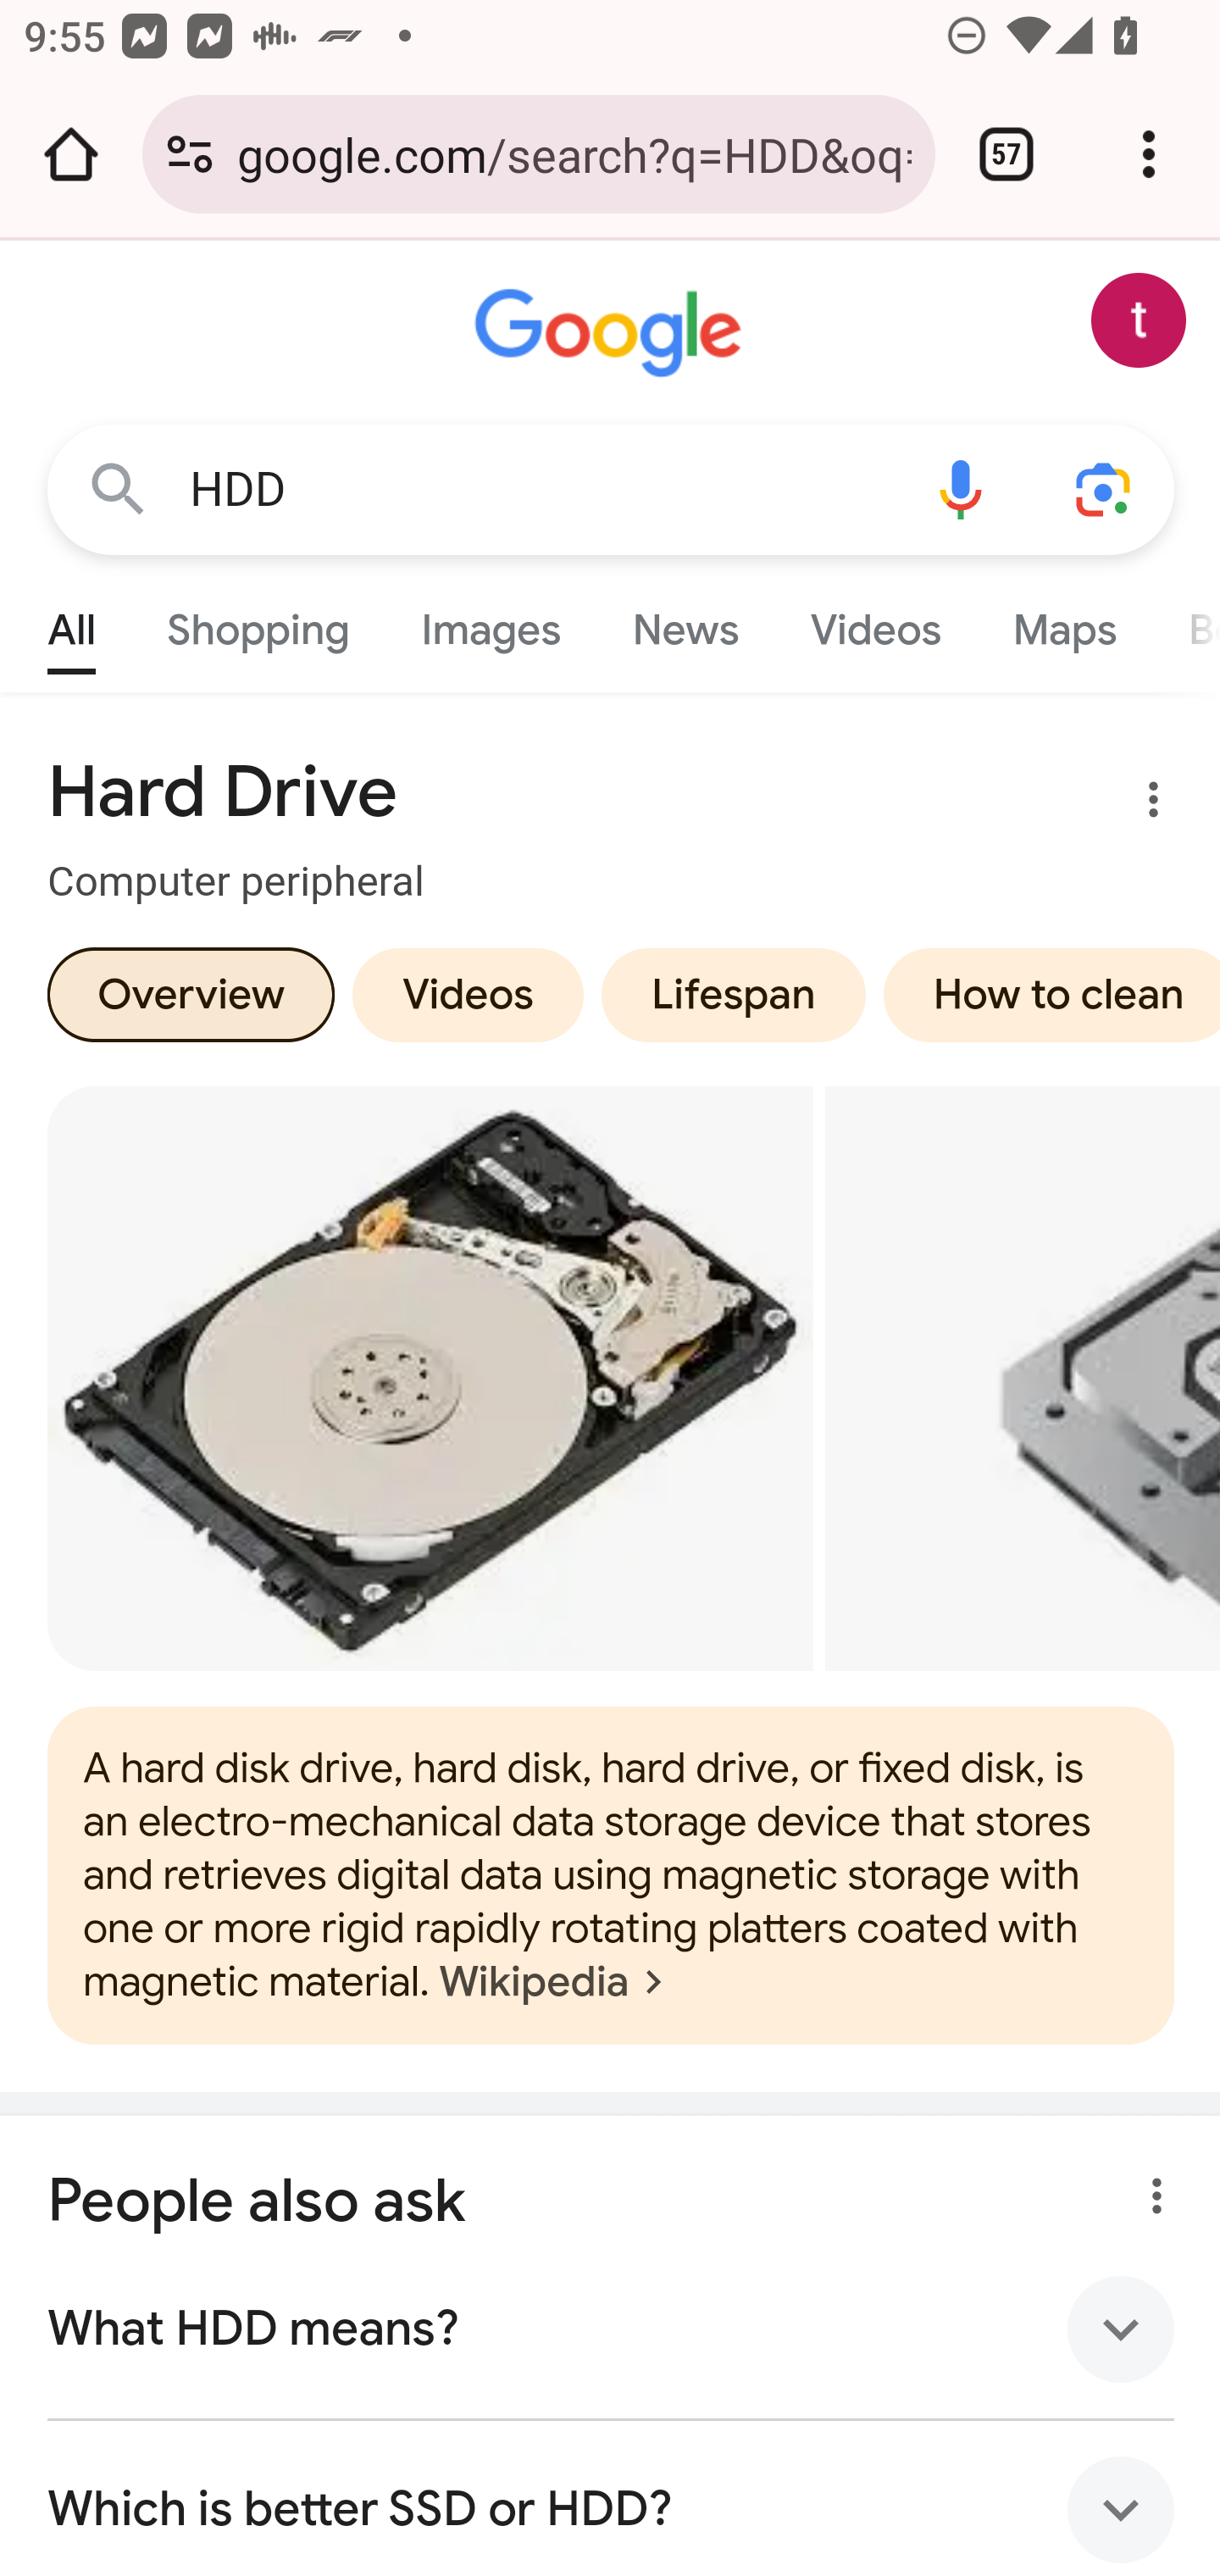 The height and width of the screenshot is (2576, 1220). Describe the element at coordinates (1006, 154) in the screenshot. I see `Switch or close tabs` at that location.